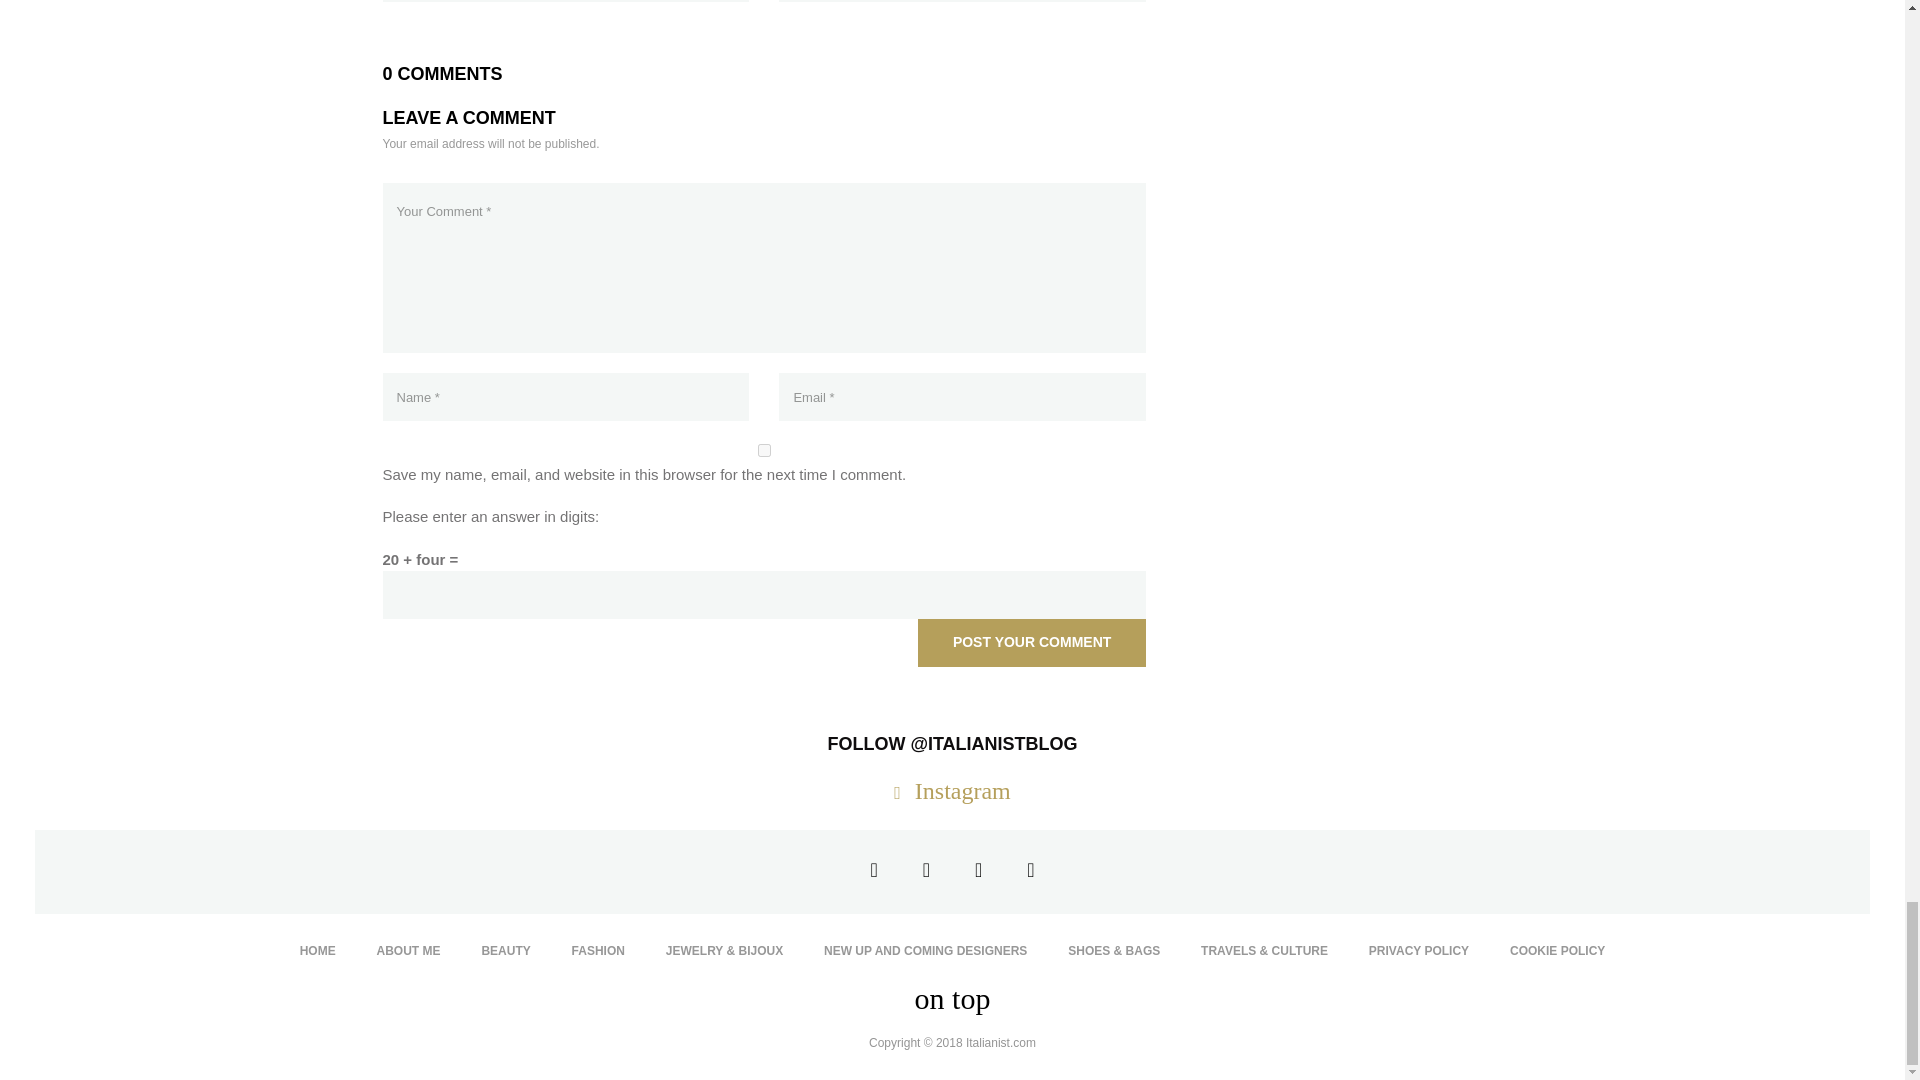 The image size is (1920, 1080). I want to click on Post Your Comment, so click(1032, 642).